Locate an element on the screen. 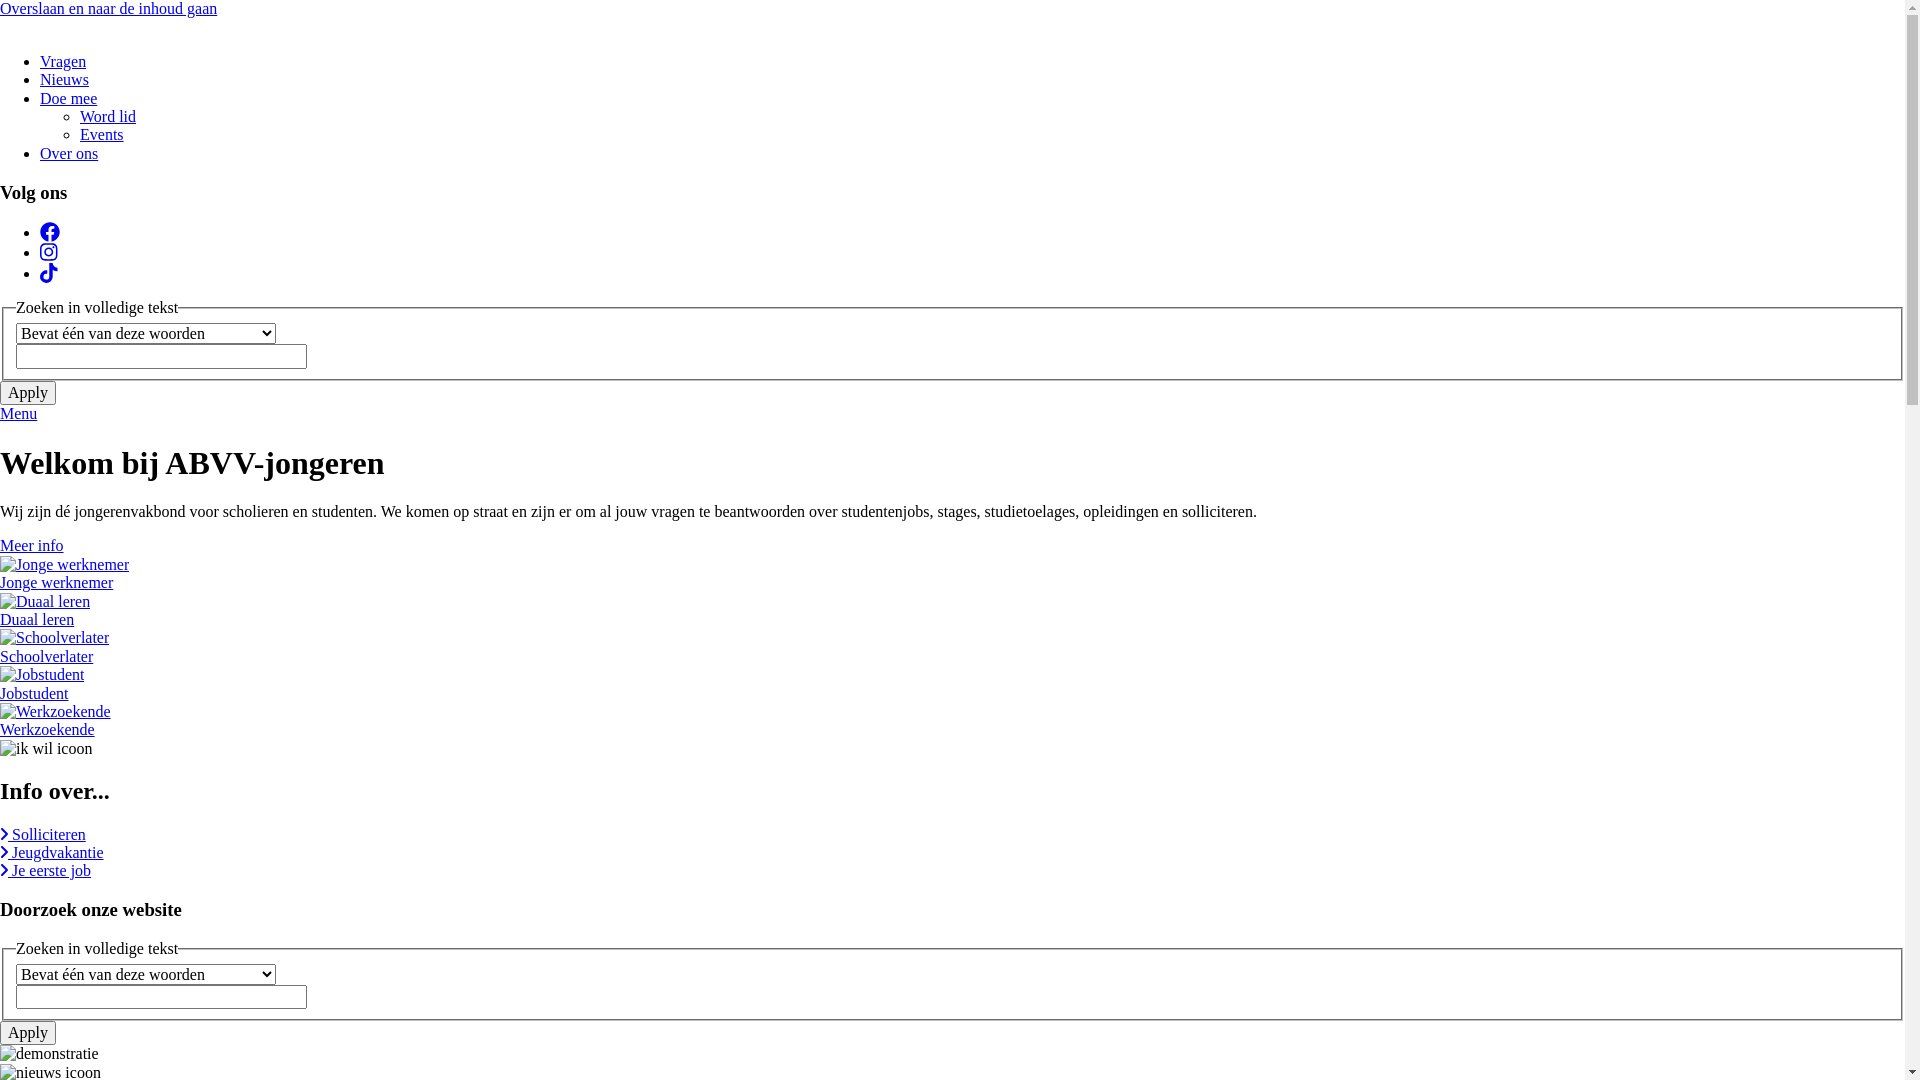 This screenshot has width=1920, height=1080. Solliciteren is located at coordinates (43, 834).